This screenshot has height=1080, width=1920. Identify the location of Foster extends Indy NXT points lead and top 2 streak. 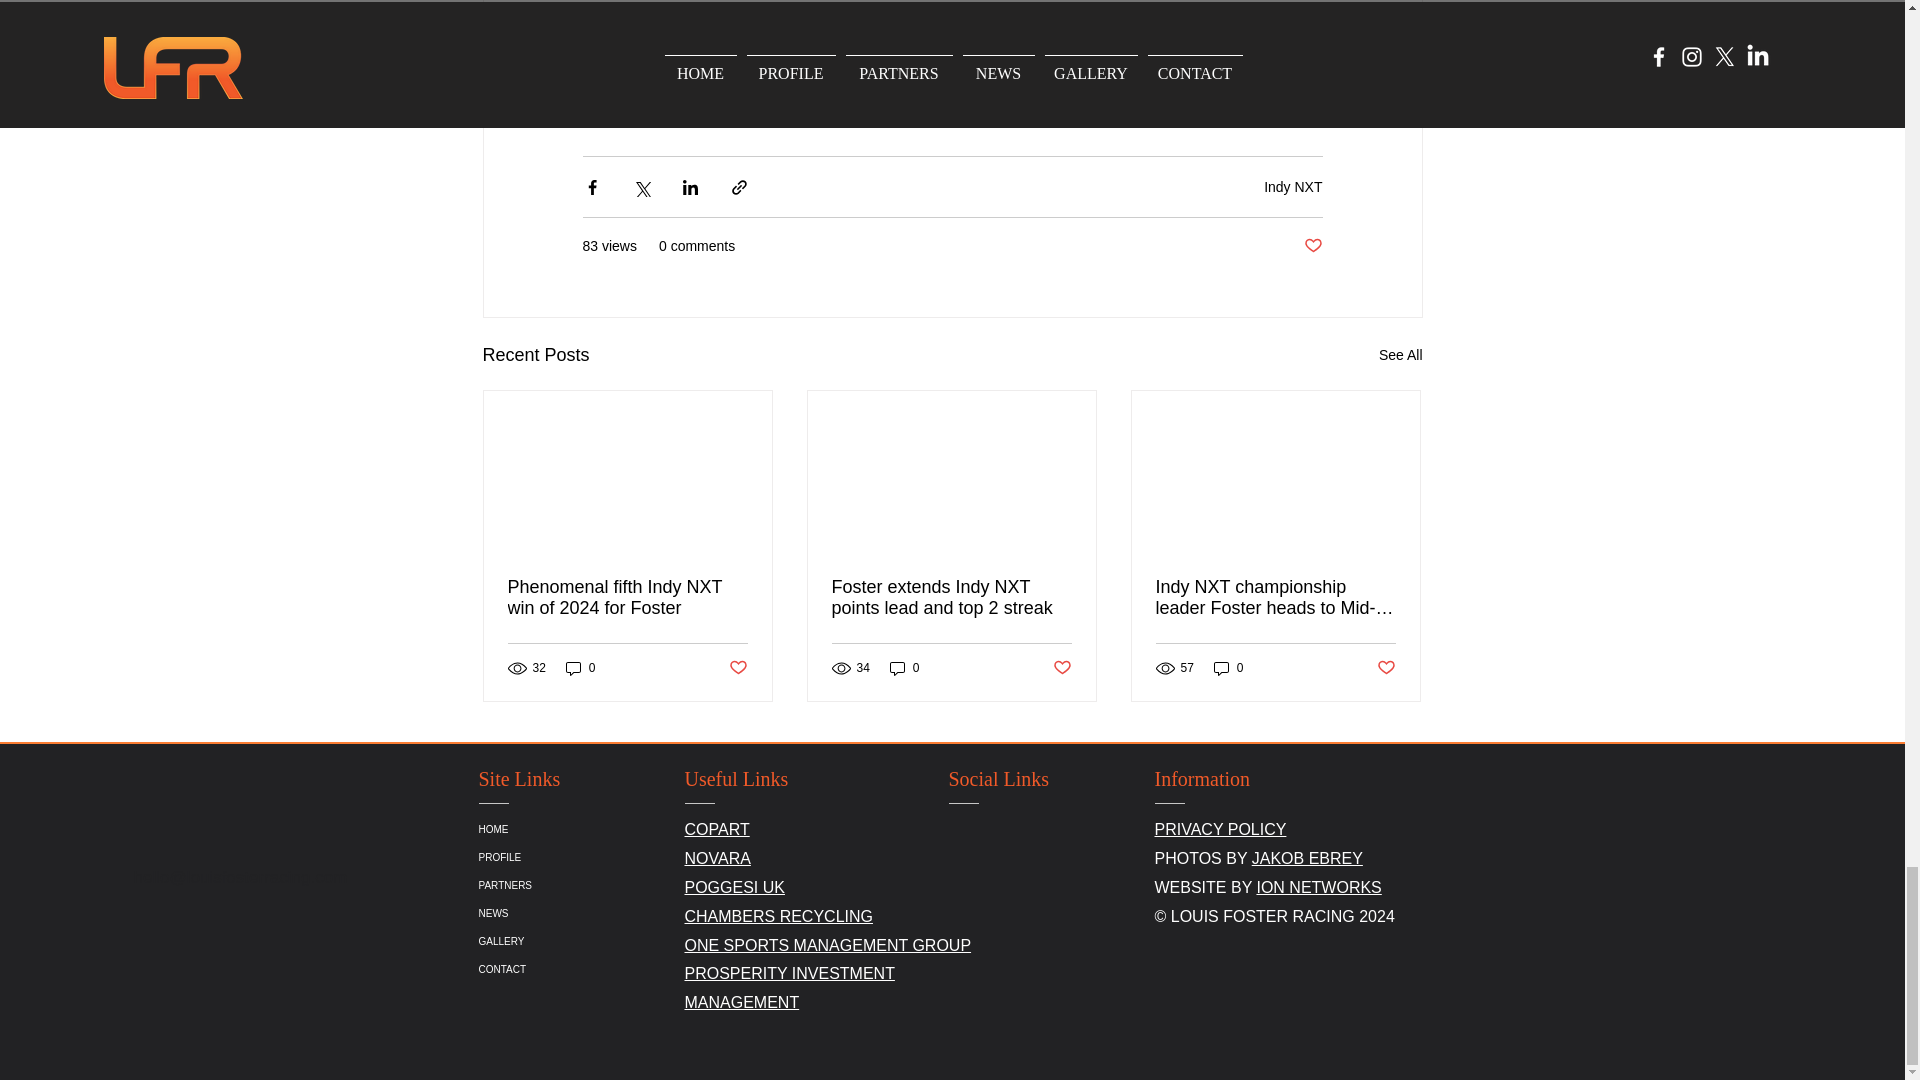
(951, 597).